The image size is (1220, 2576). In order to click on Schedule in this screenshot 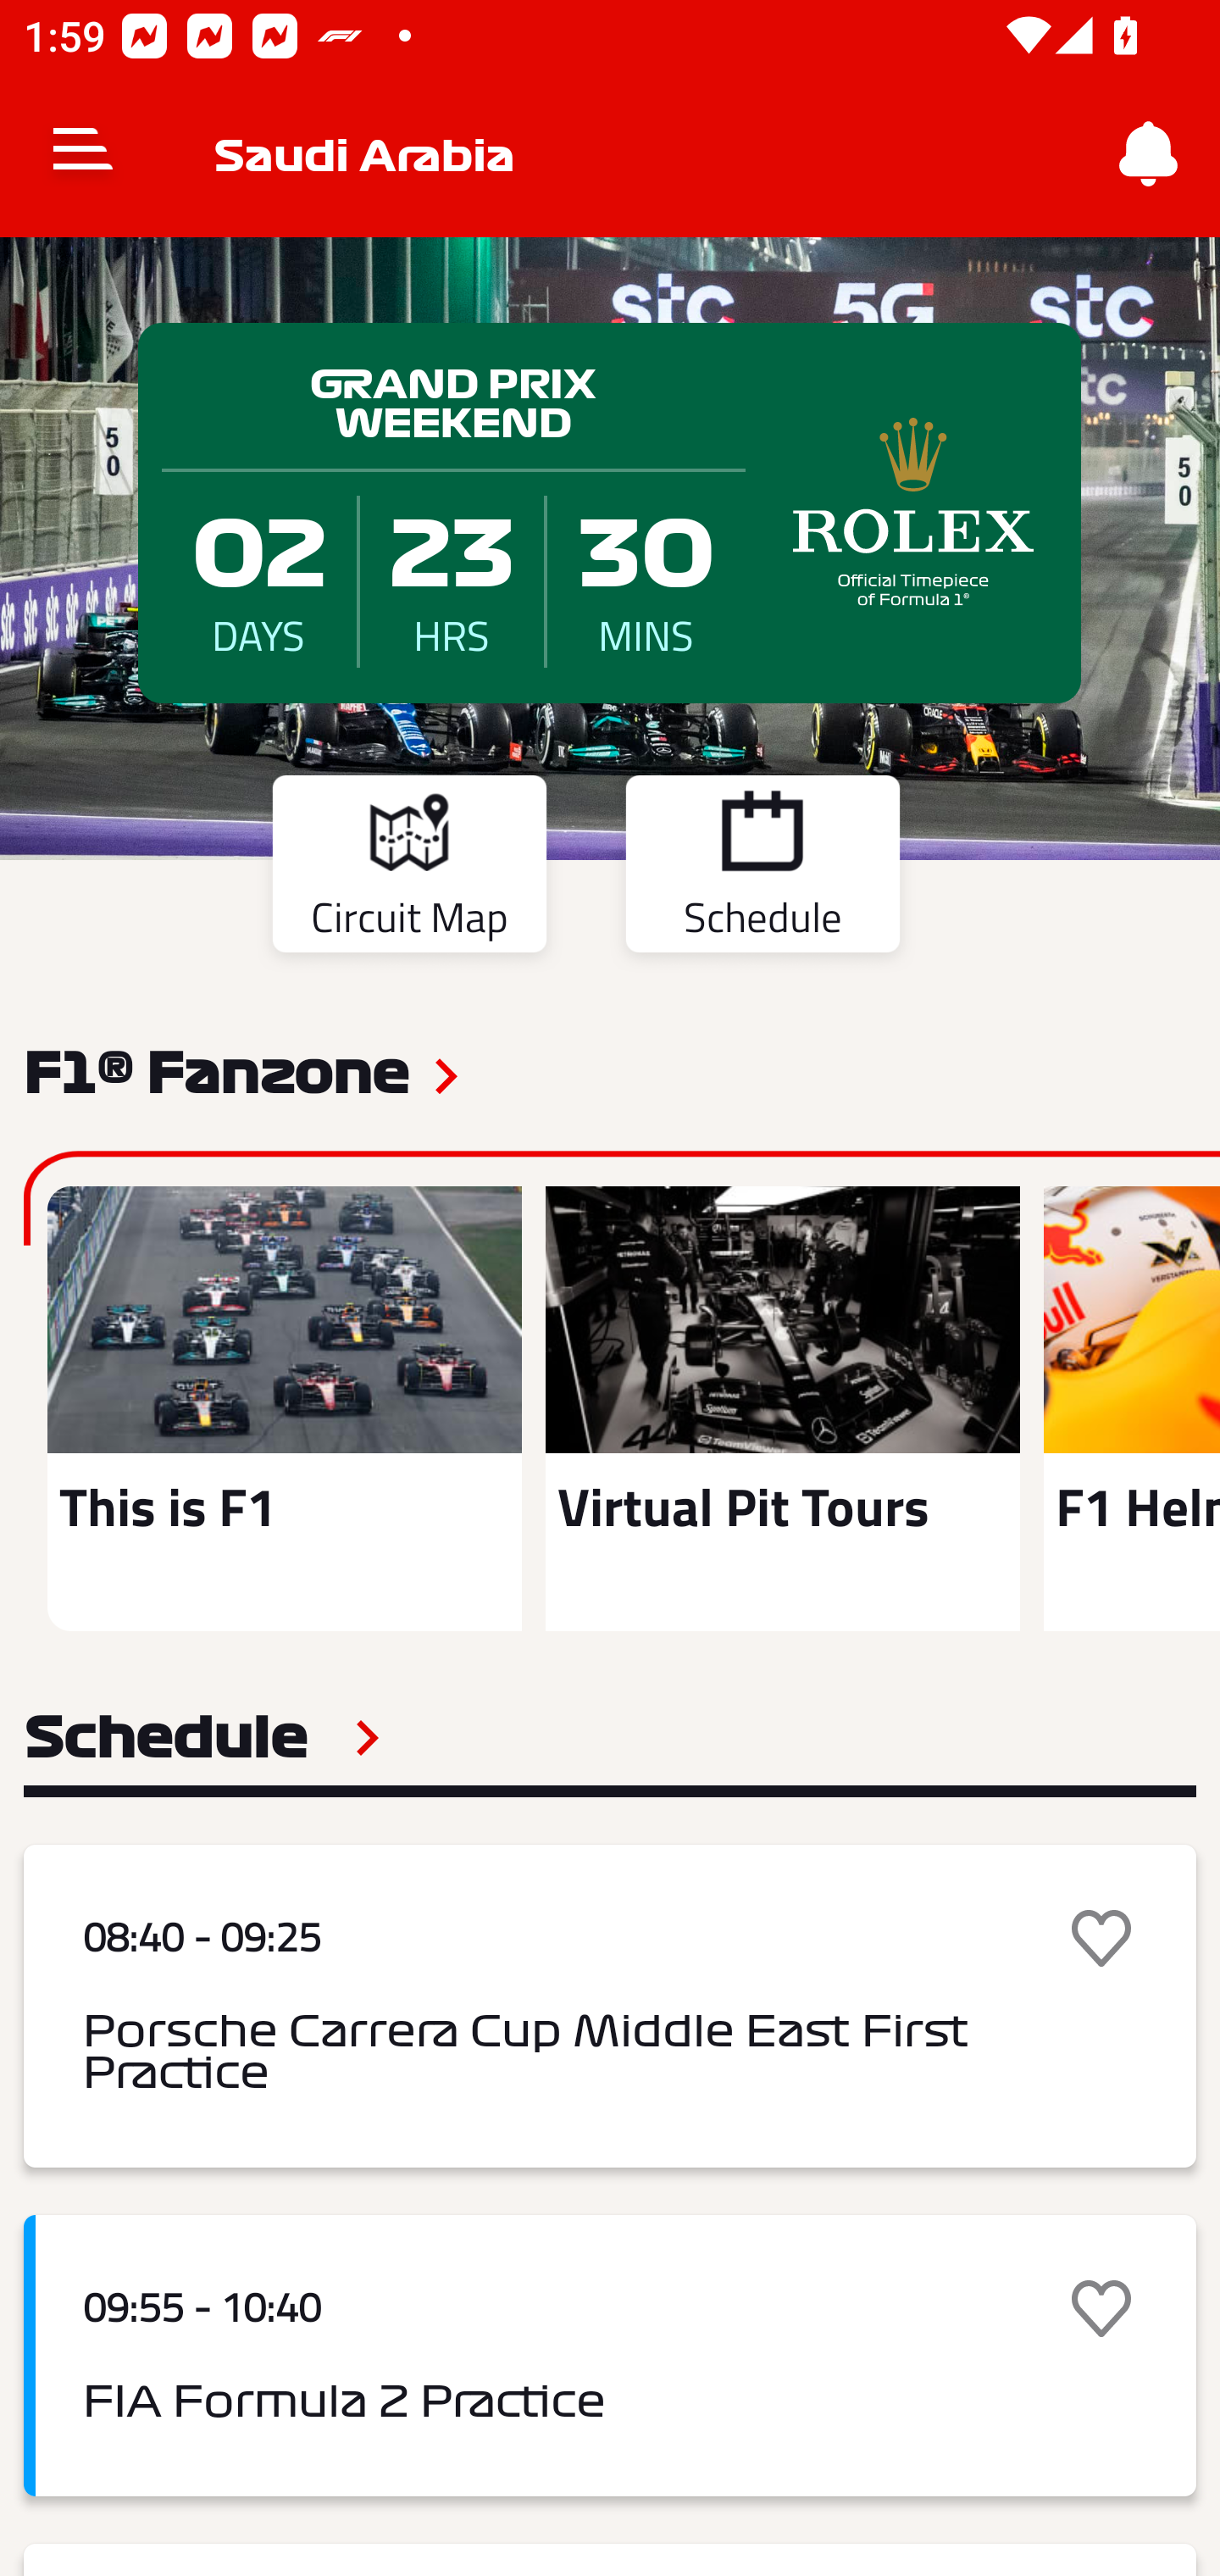, I will do `click(762, 869)`.